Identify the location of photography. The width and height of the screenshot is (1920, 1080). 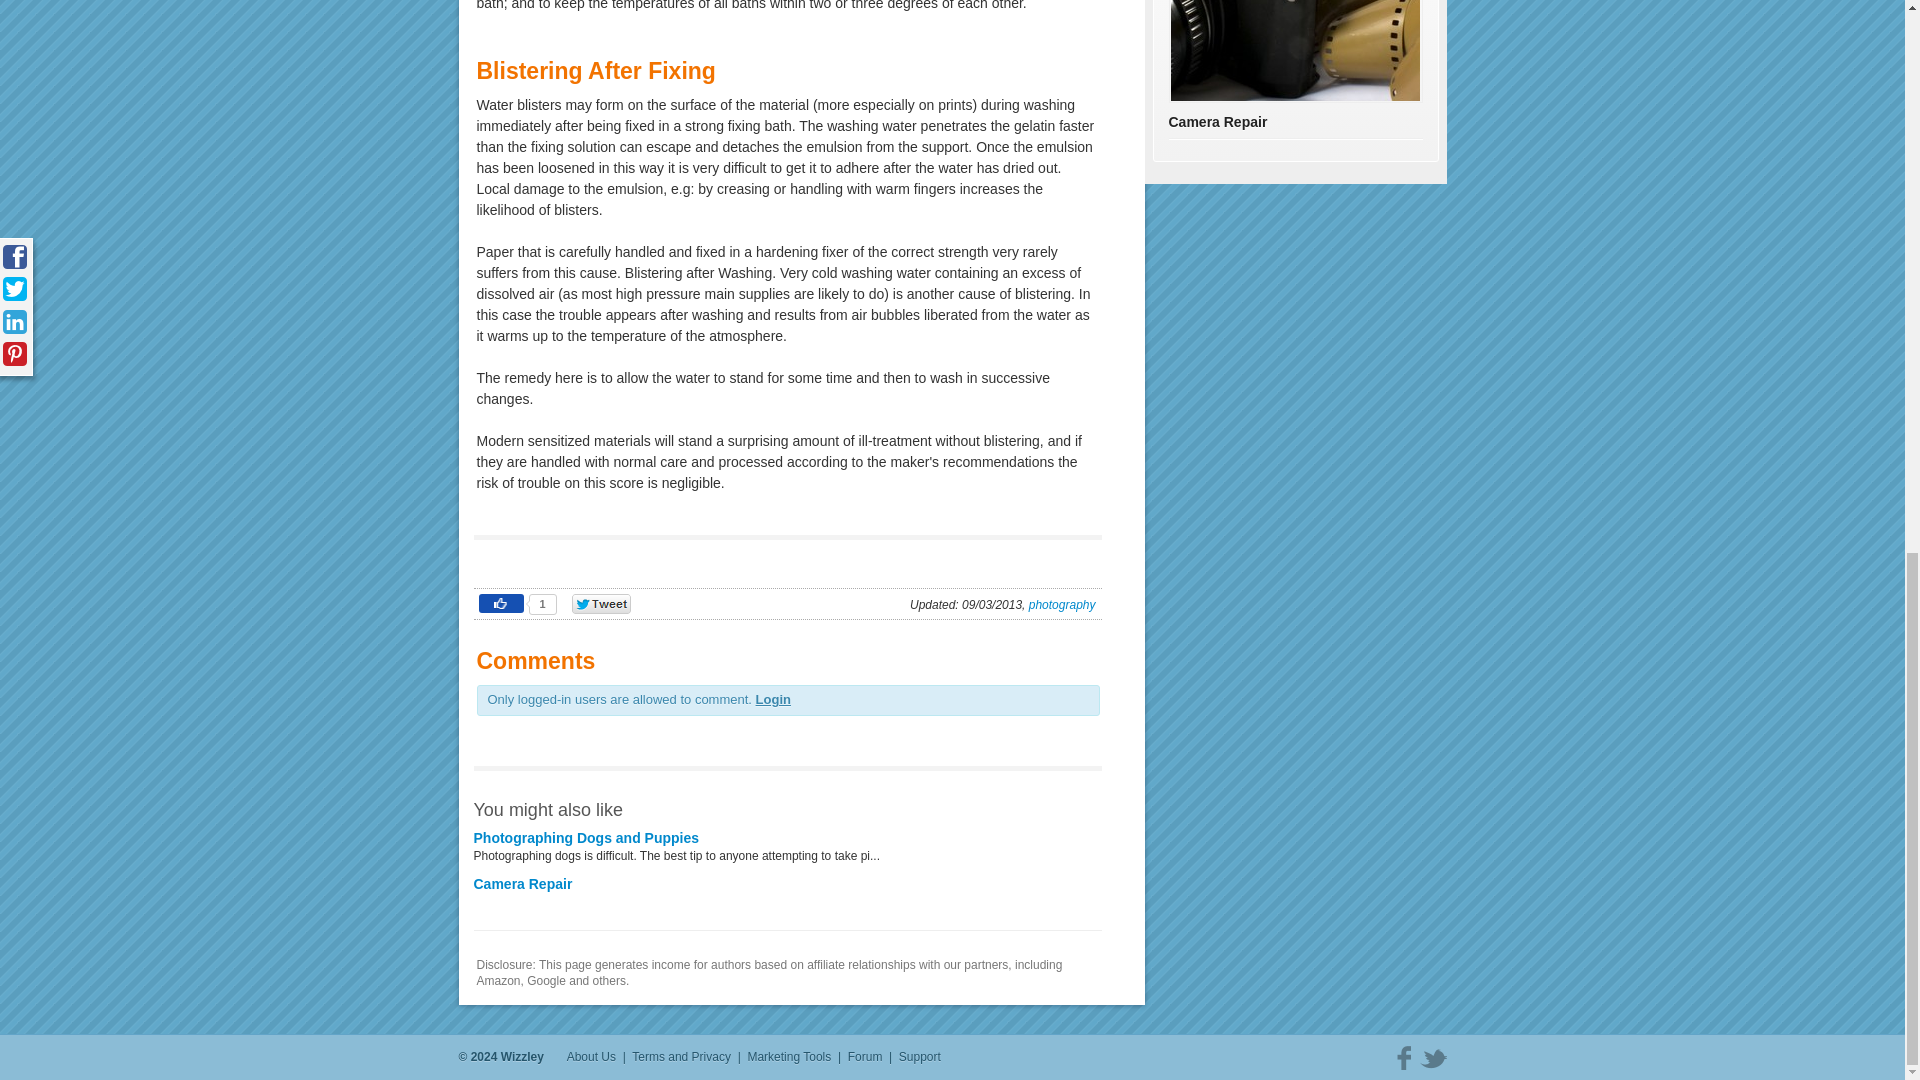
(1062, 605).